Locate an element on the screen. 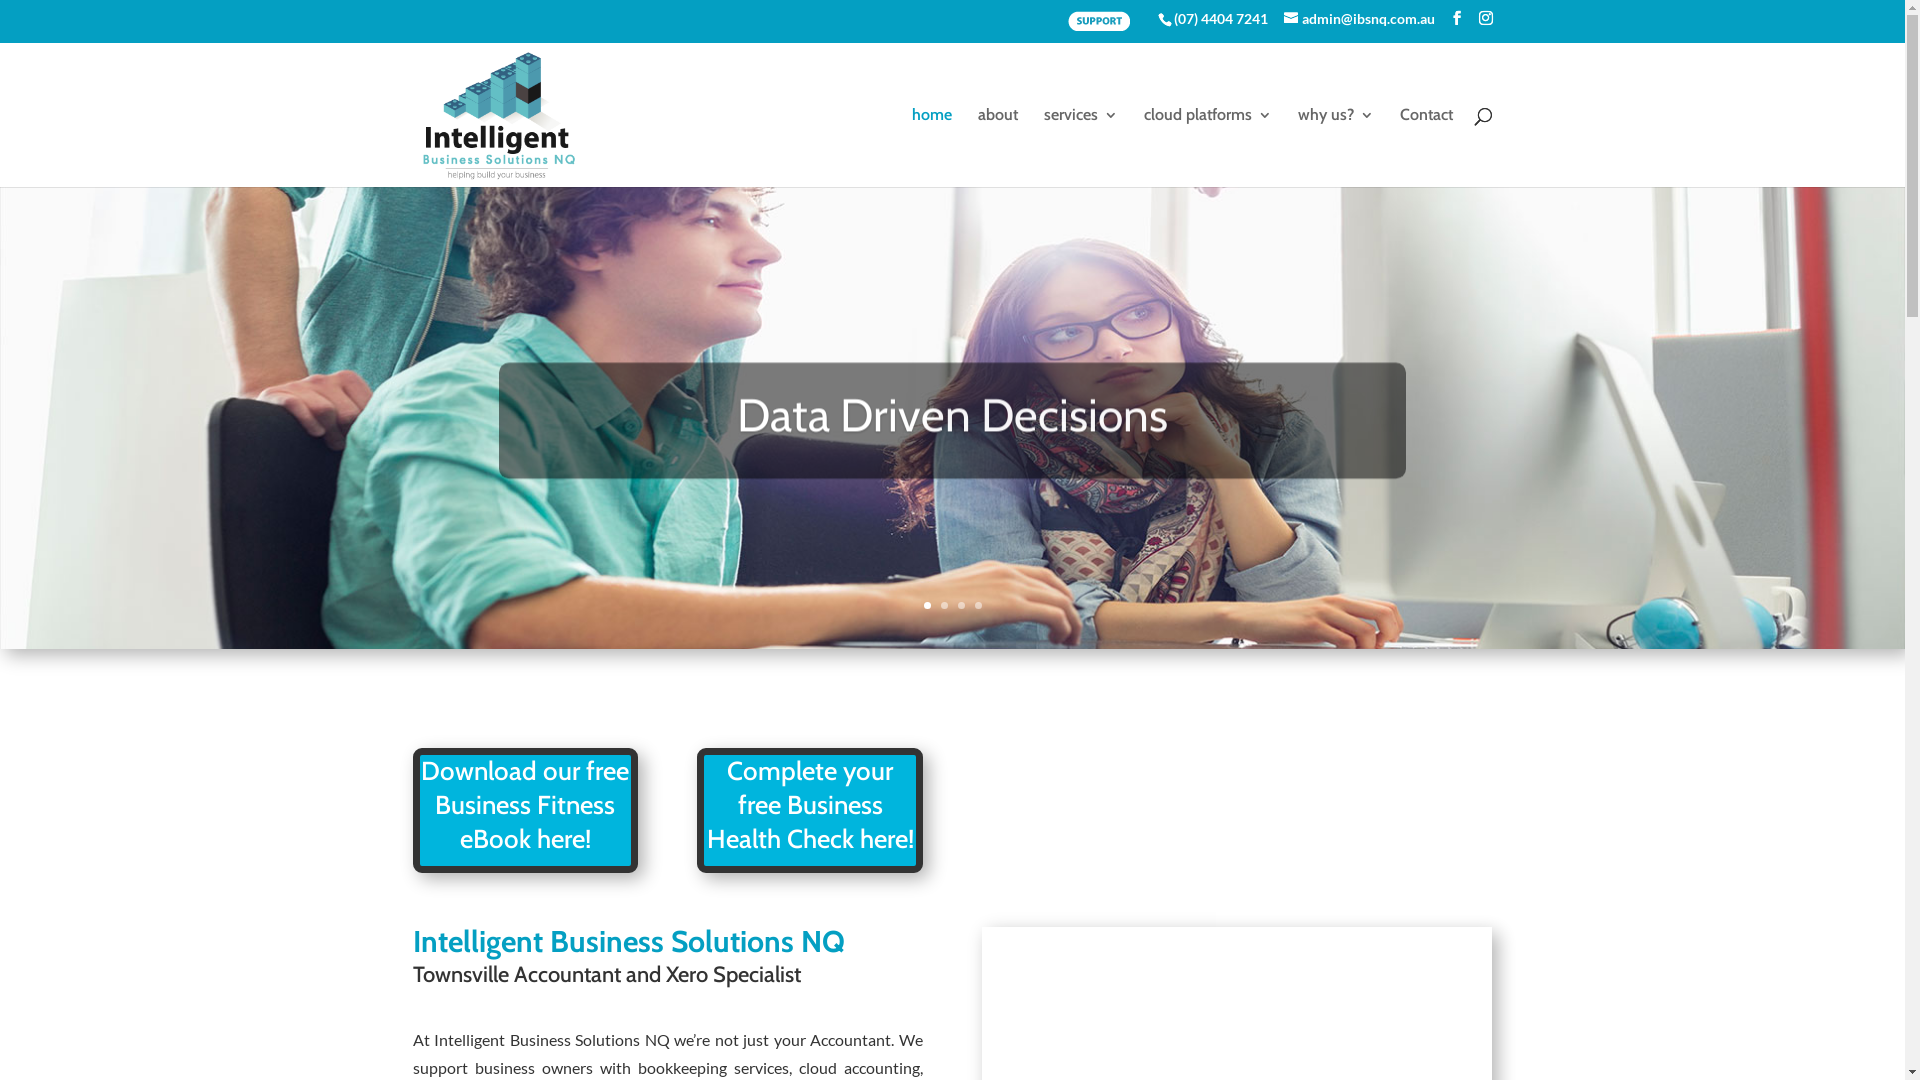 The image size is (1920, 1080). cloud platforms is located at coordinates (1208, 147).